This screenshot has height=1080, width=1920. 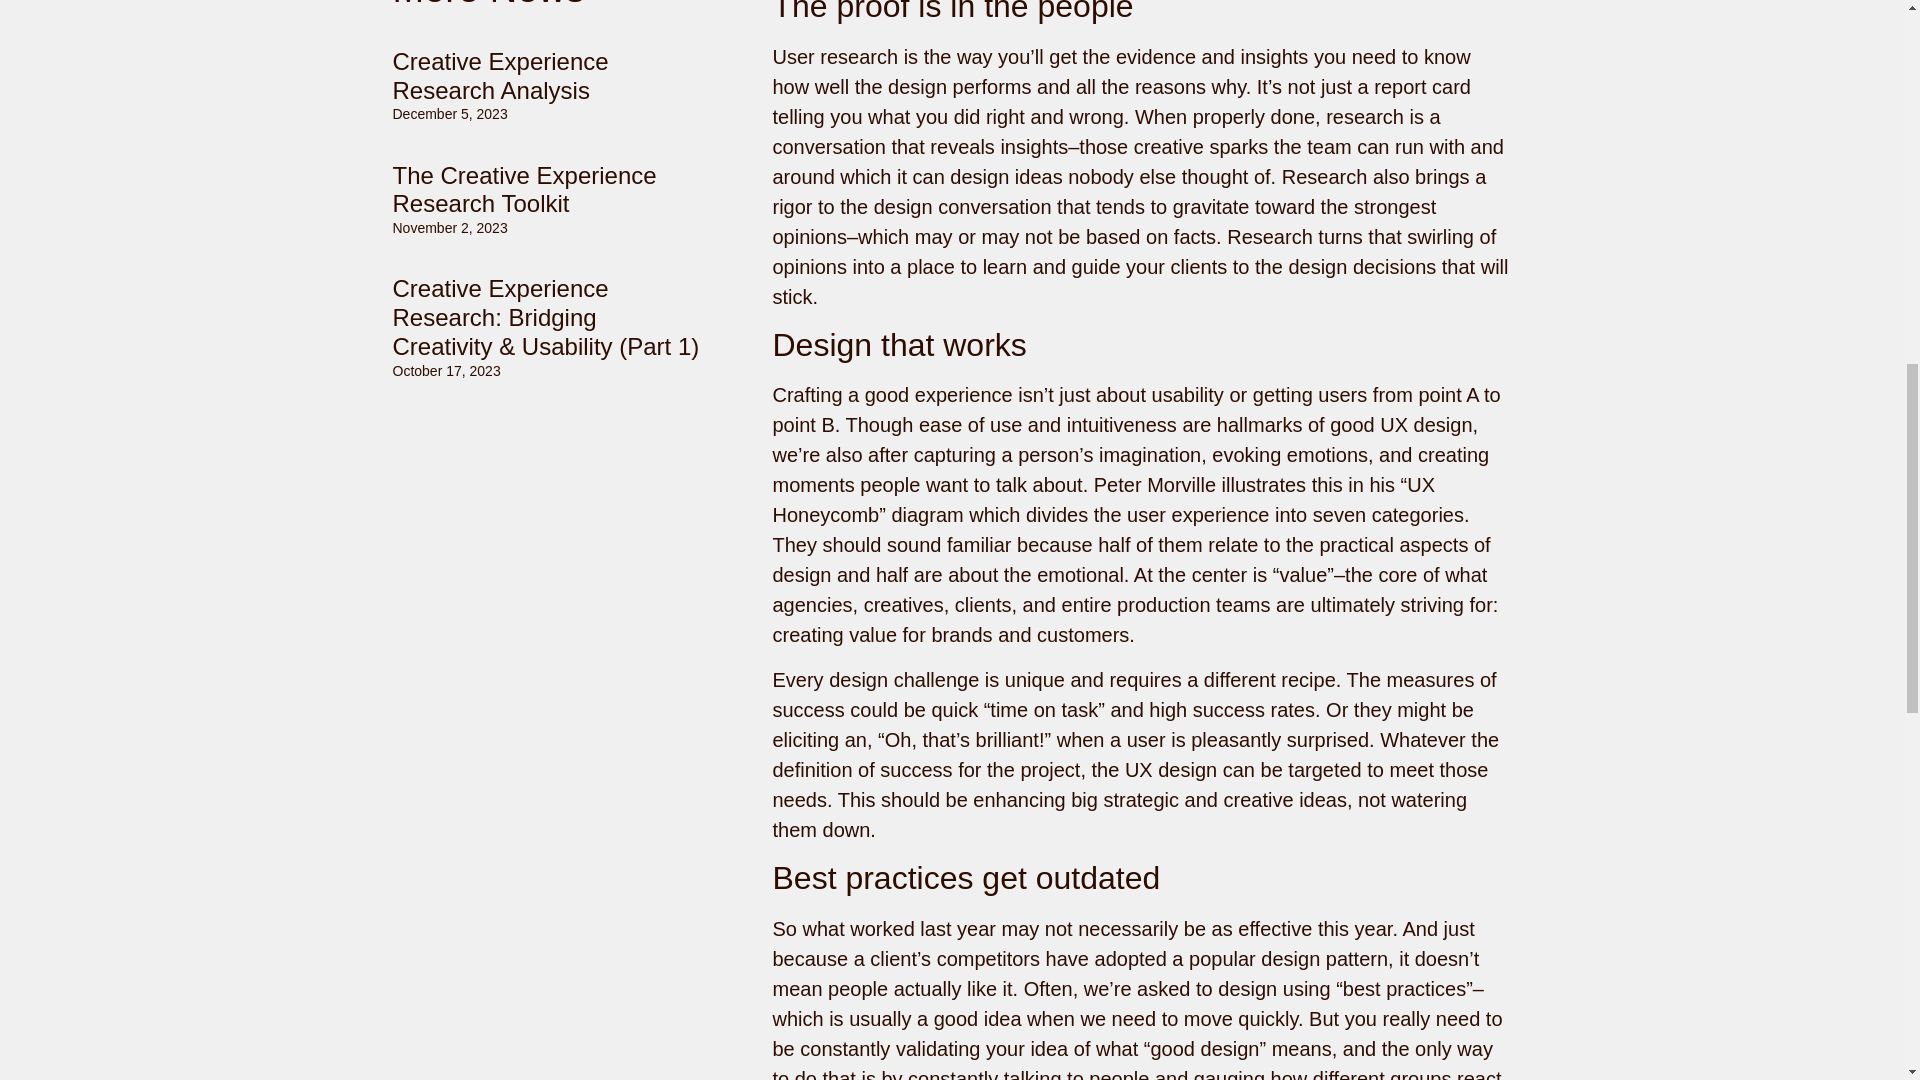 I want to click on The Creative Experience Research Toolkit, so click(x=524, y=190).